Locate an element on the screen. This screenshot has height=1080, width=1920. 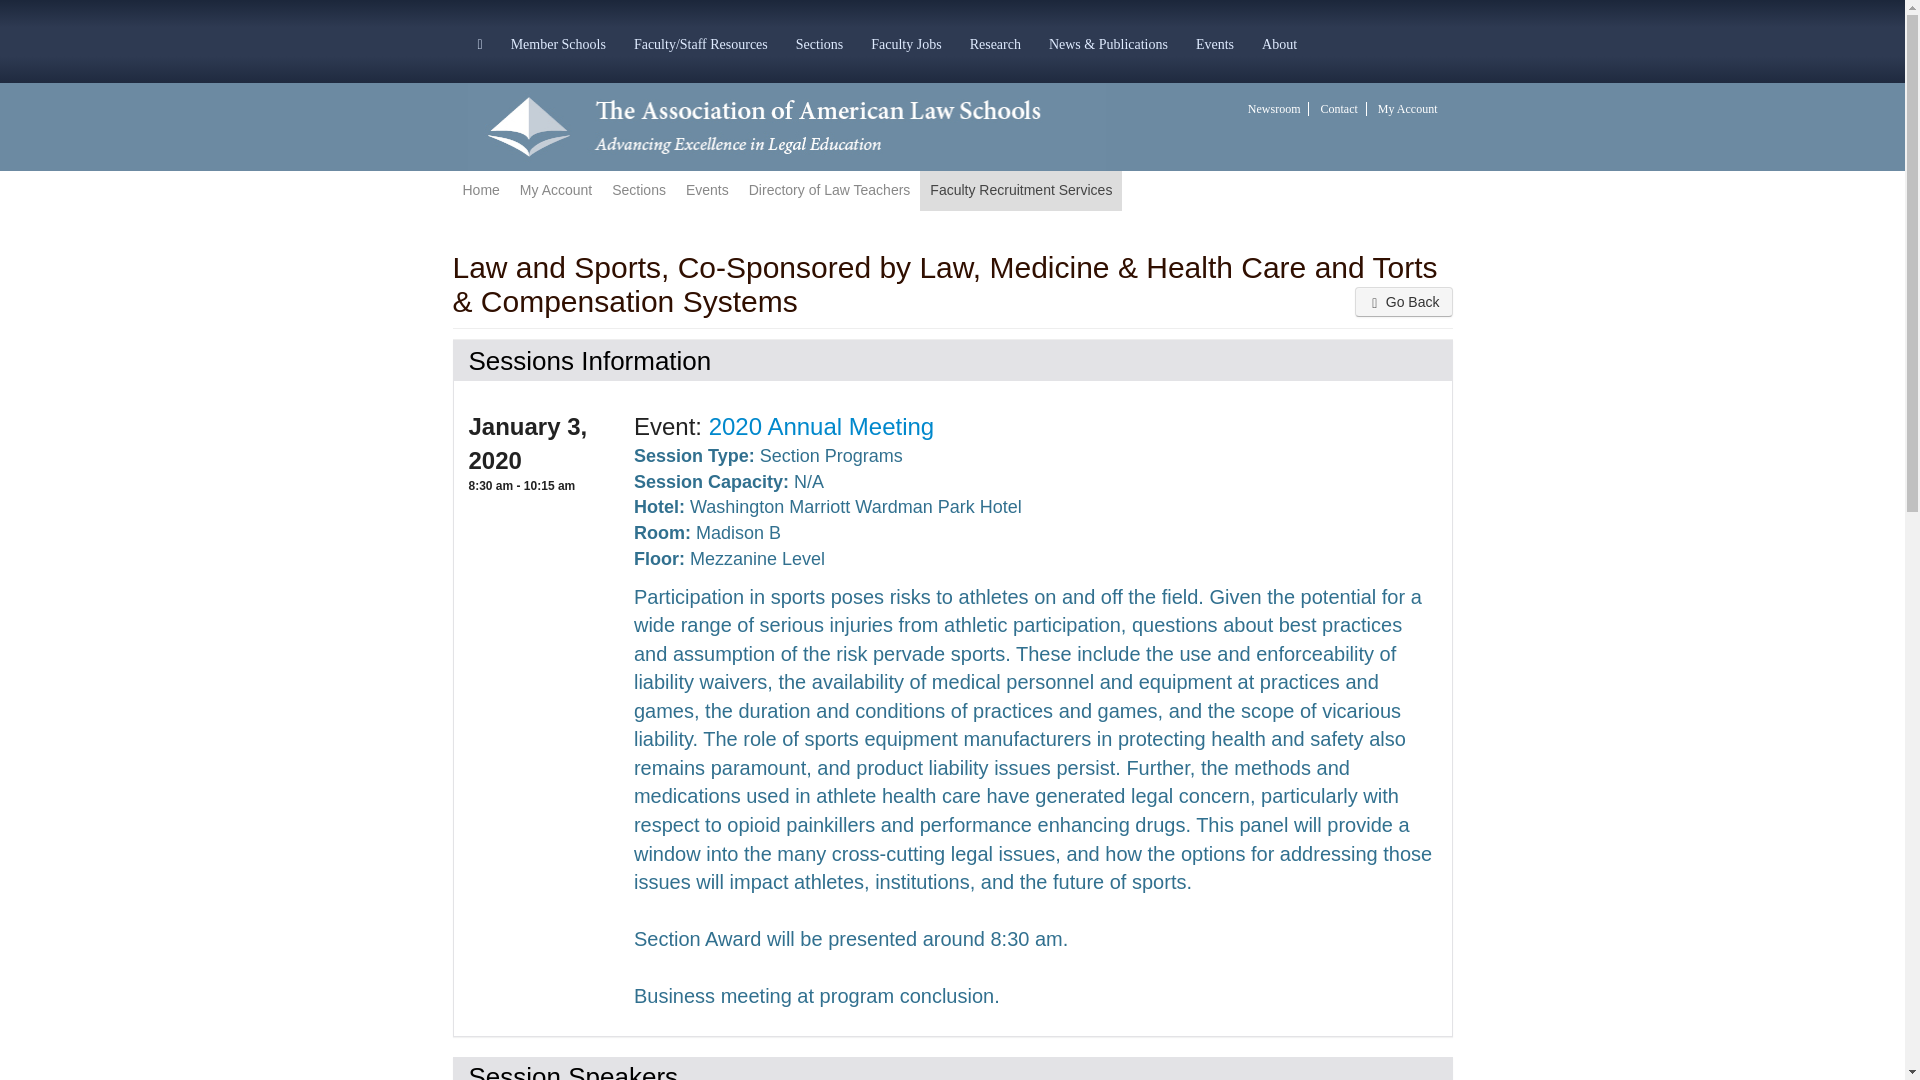
Events Top is located at coordinates (707, 190).